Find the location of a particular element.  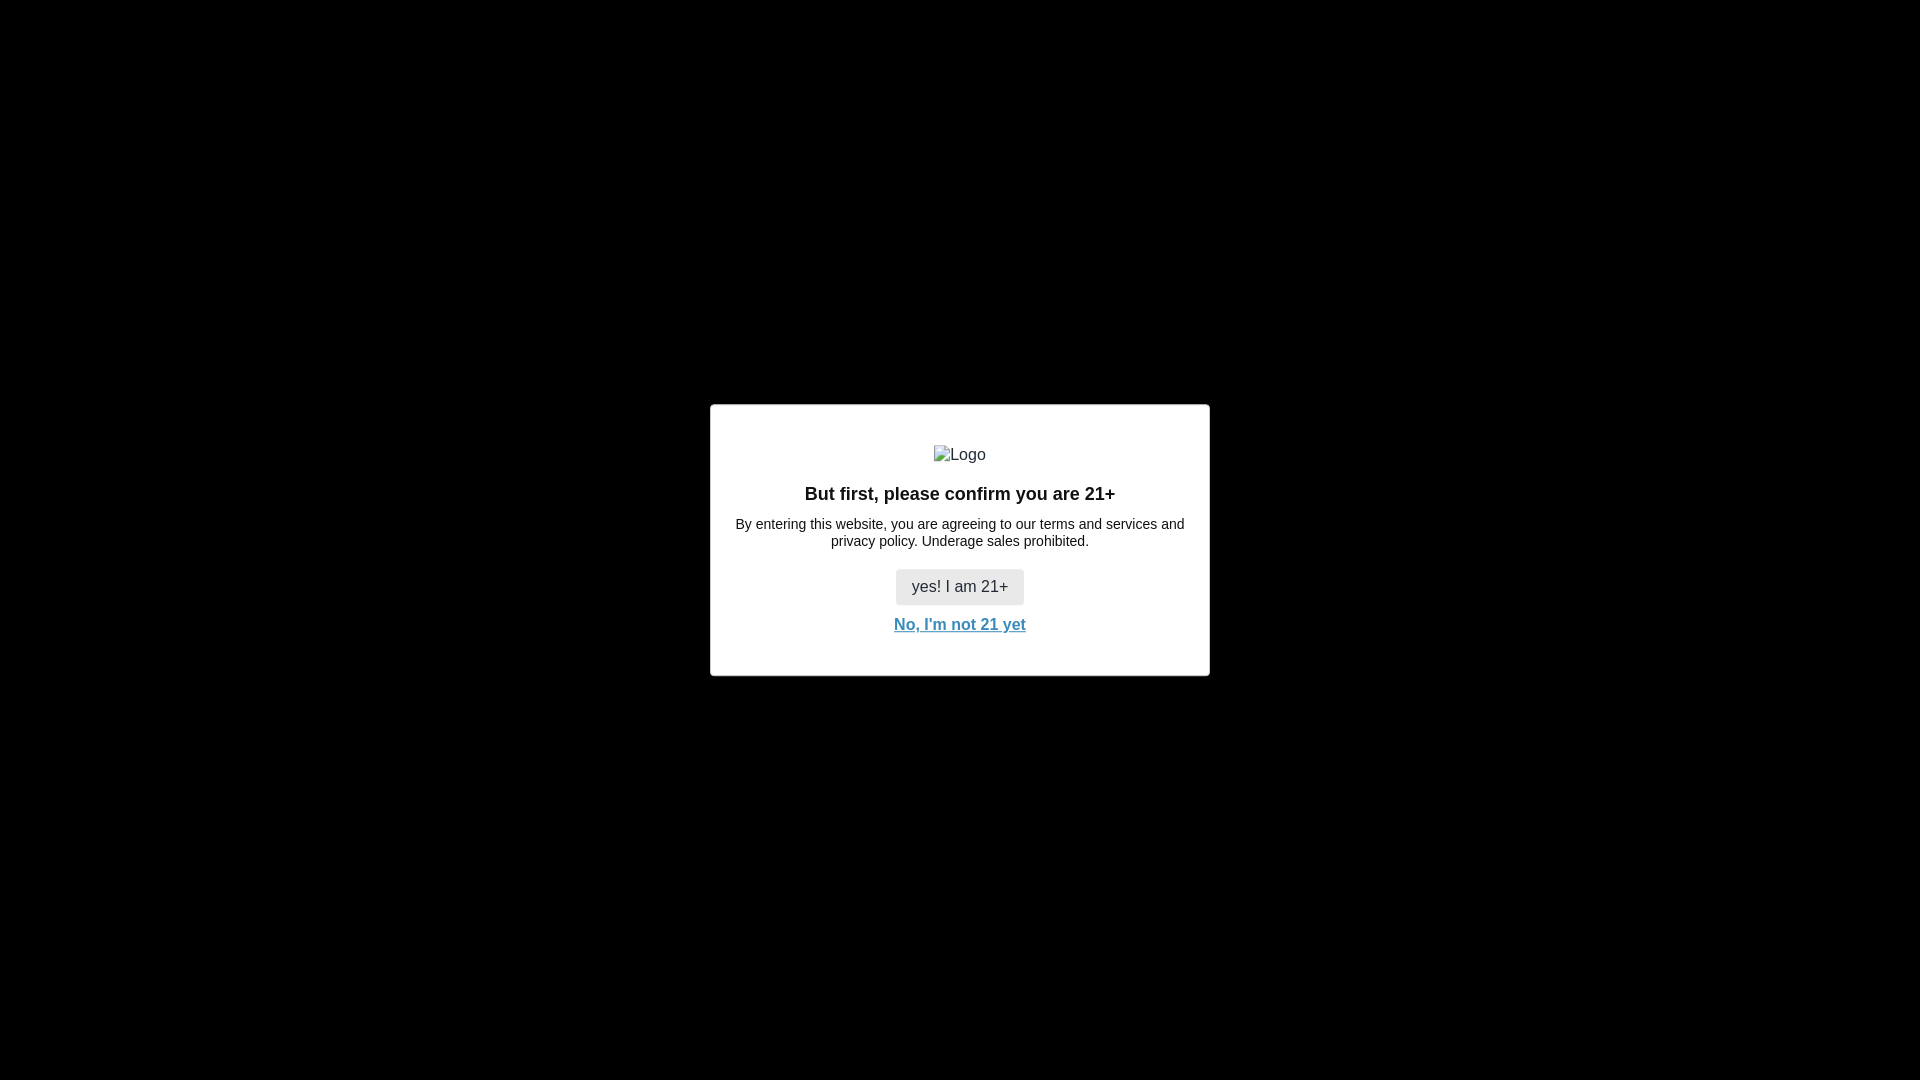

Resources is located at coordinates (949, 90).